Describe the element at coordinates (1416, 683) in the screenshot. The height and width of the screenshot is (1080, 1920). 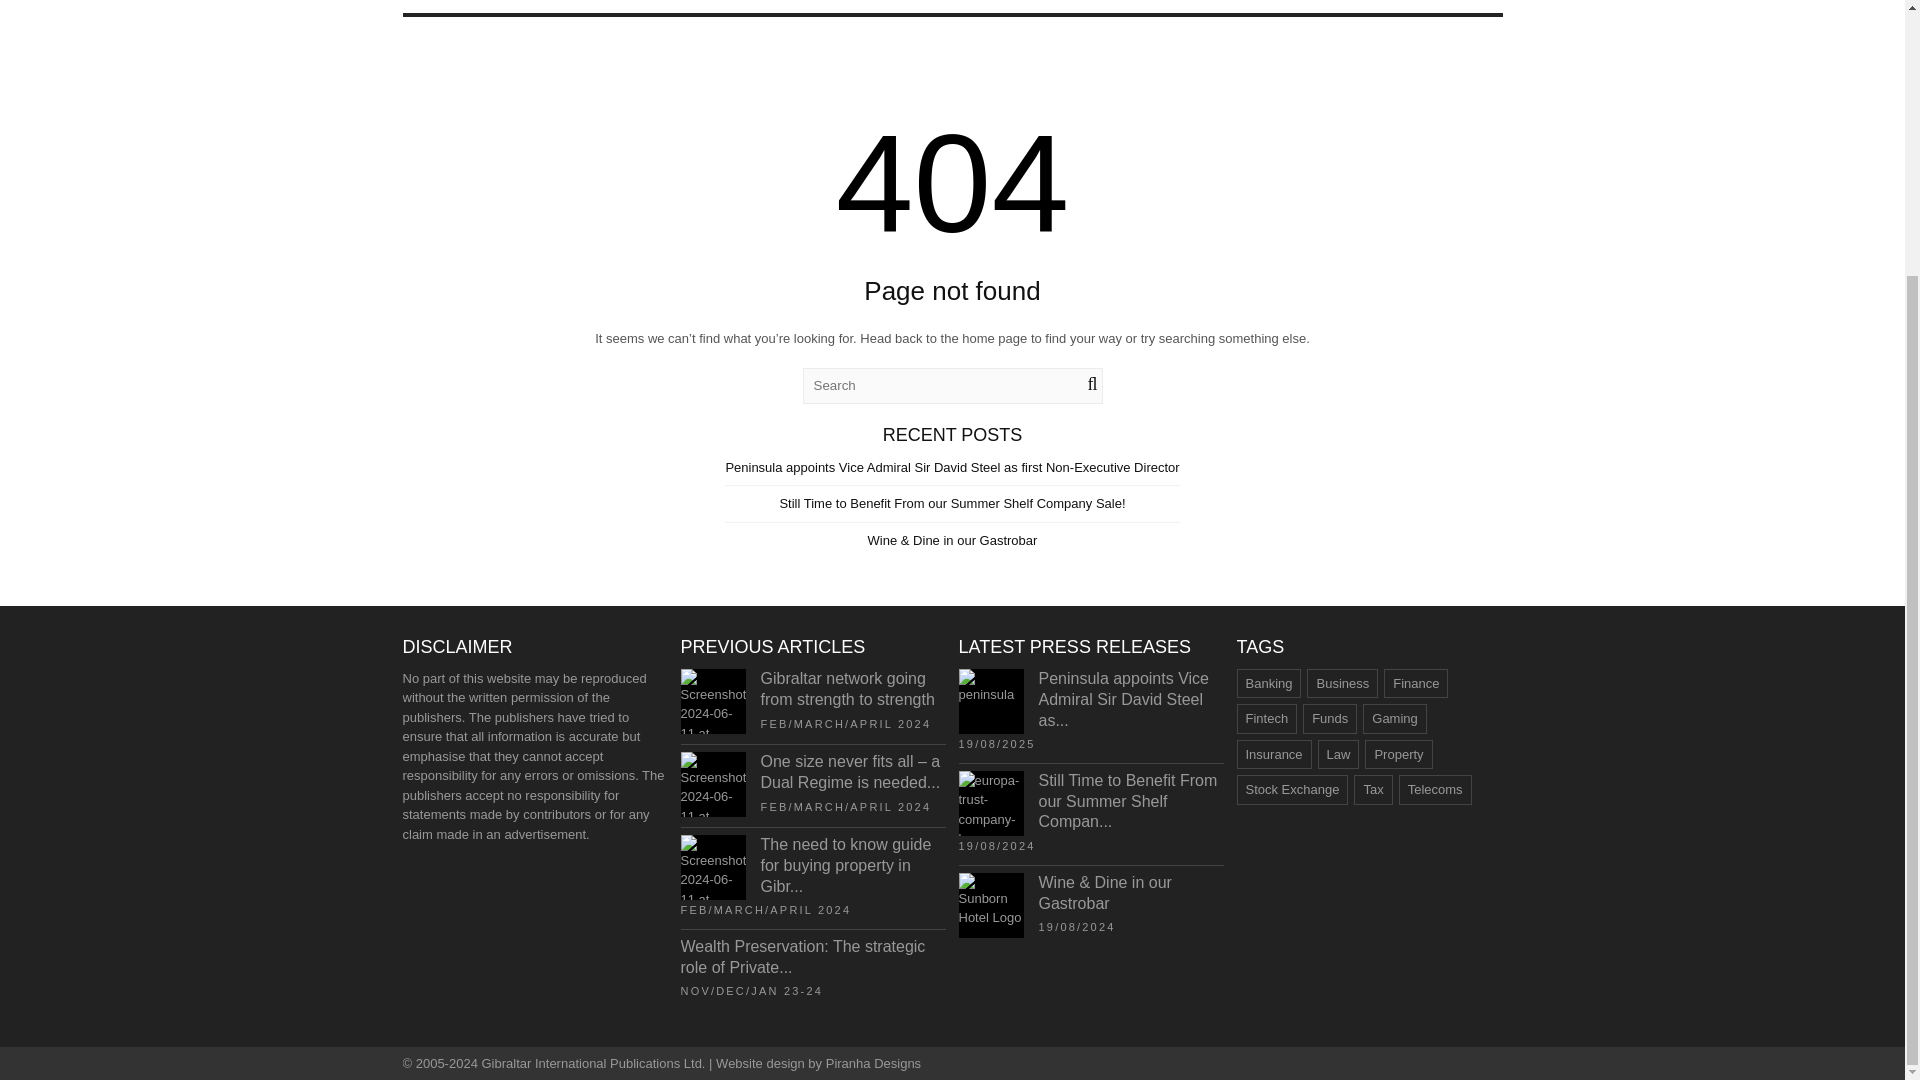
I see `2 topics` at that location.